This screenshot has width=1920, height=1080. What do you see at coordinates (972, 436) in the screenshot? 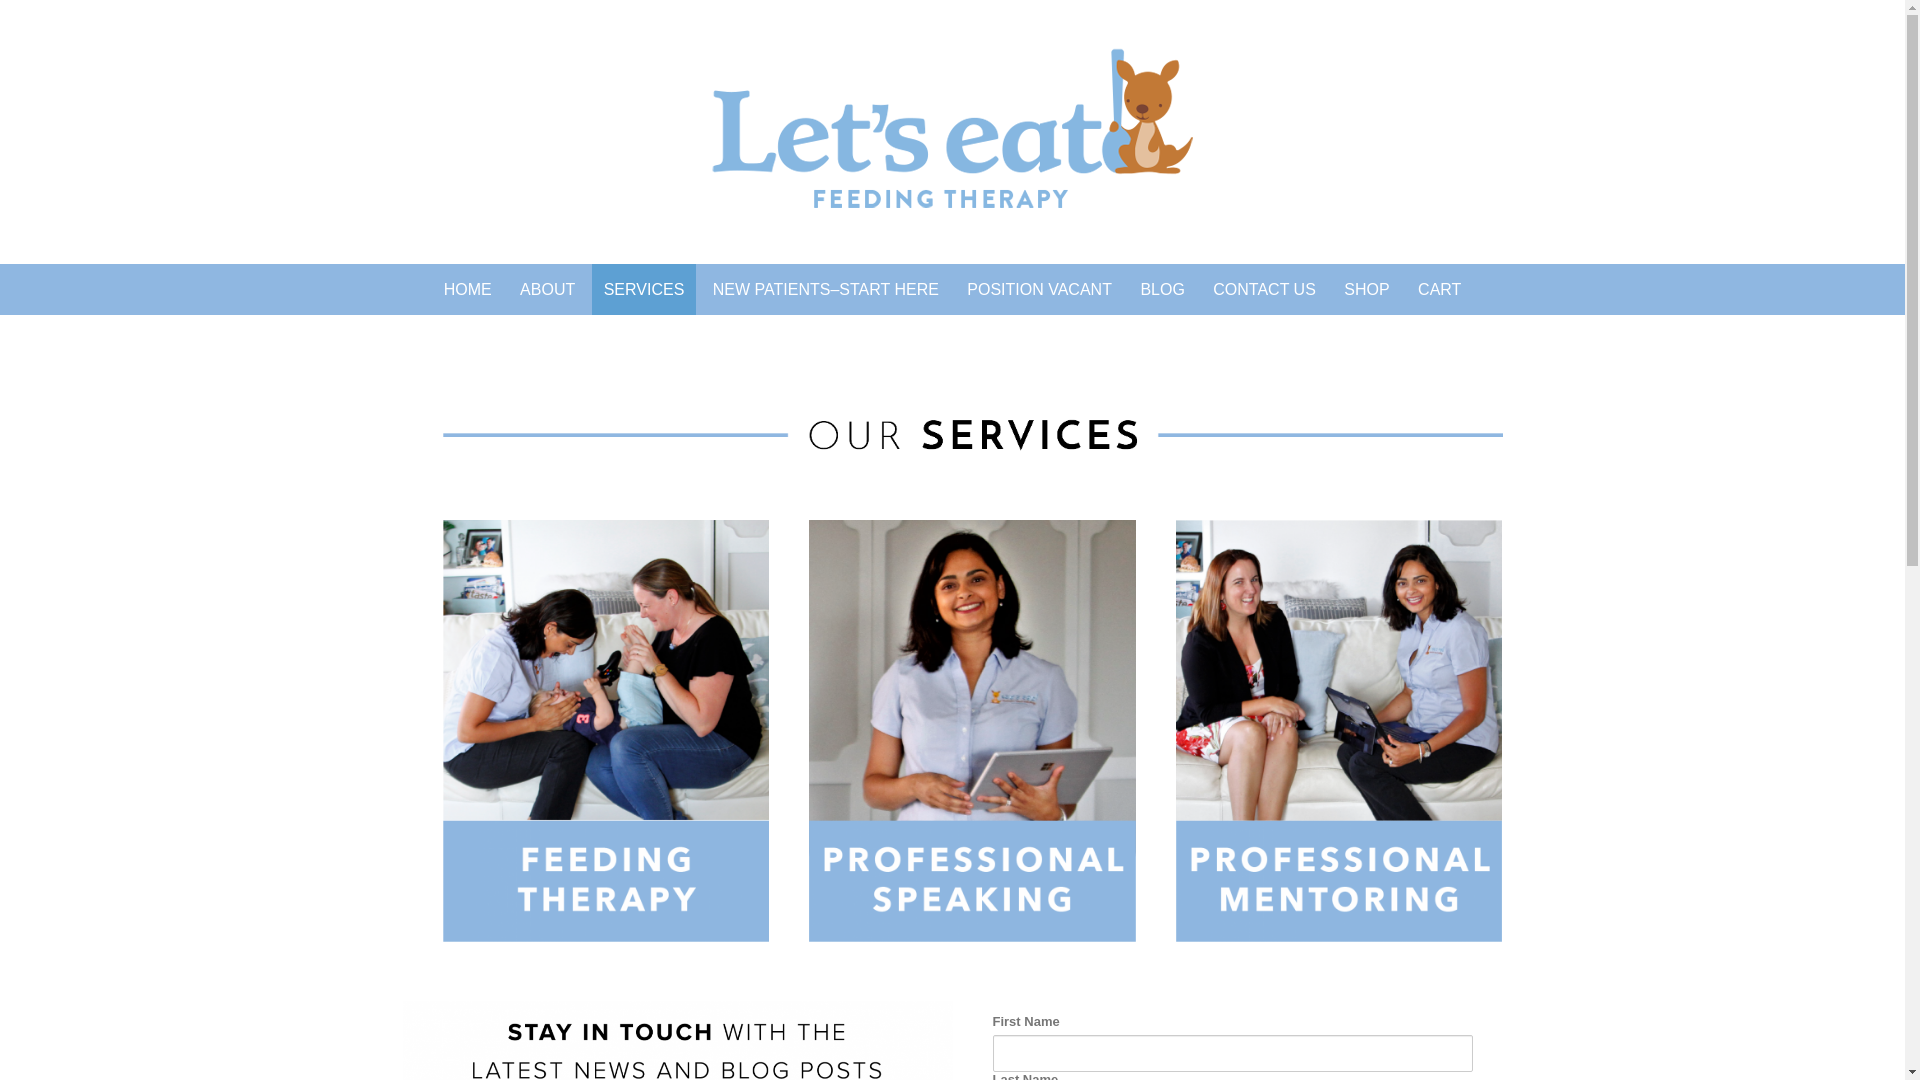
I see `LetsEat_Website_home part 1 copy-12` at bounding box center [972, 436].